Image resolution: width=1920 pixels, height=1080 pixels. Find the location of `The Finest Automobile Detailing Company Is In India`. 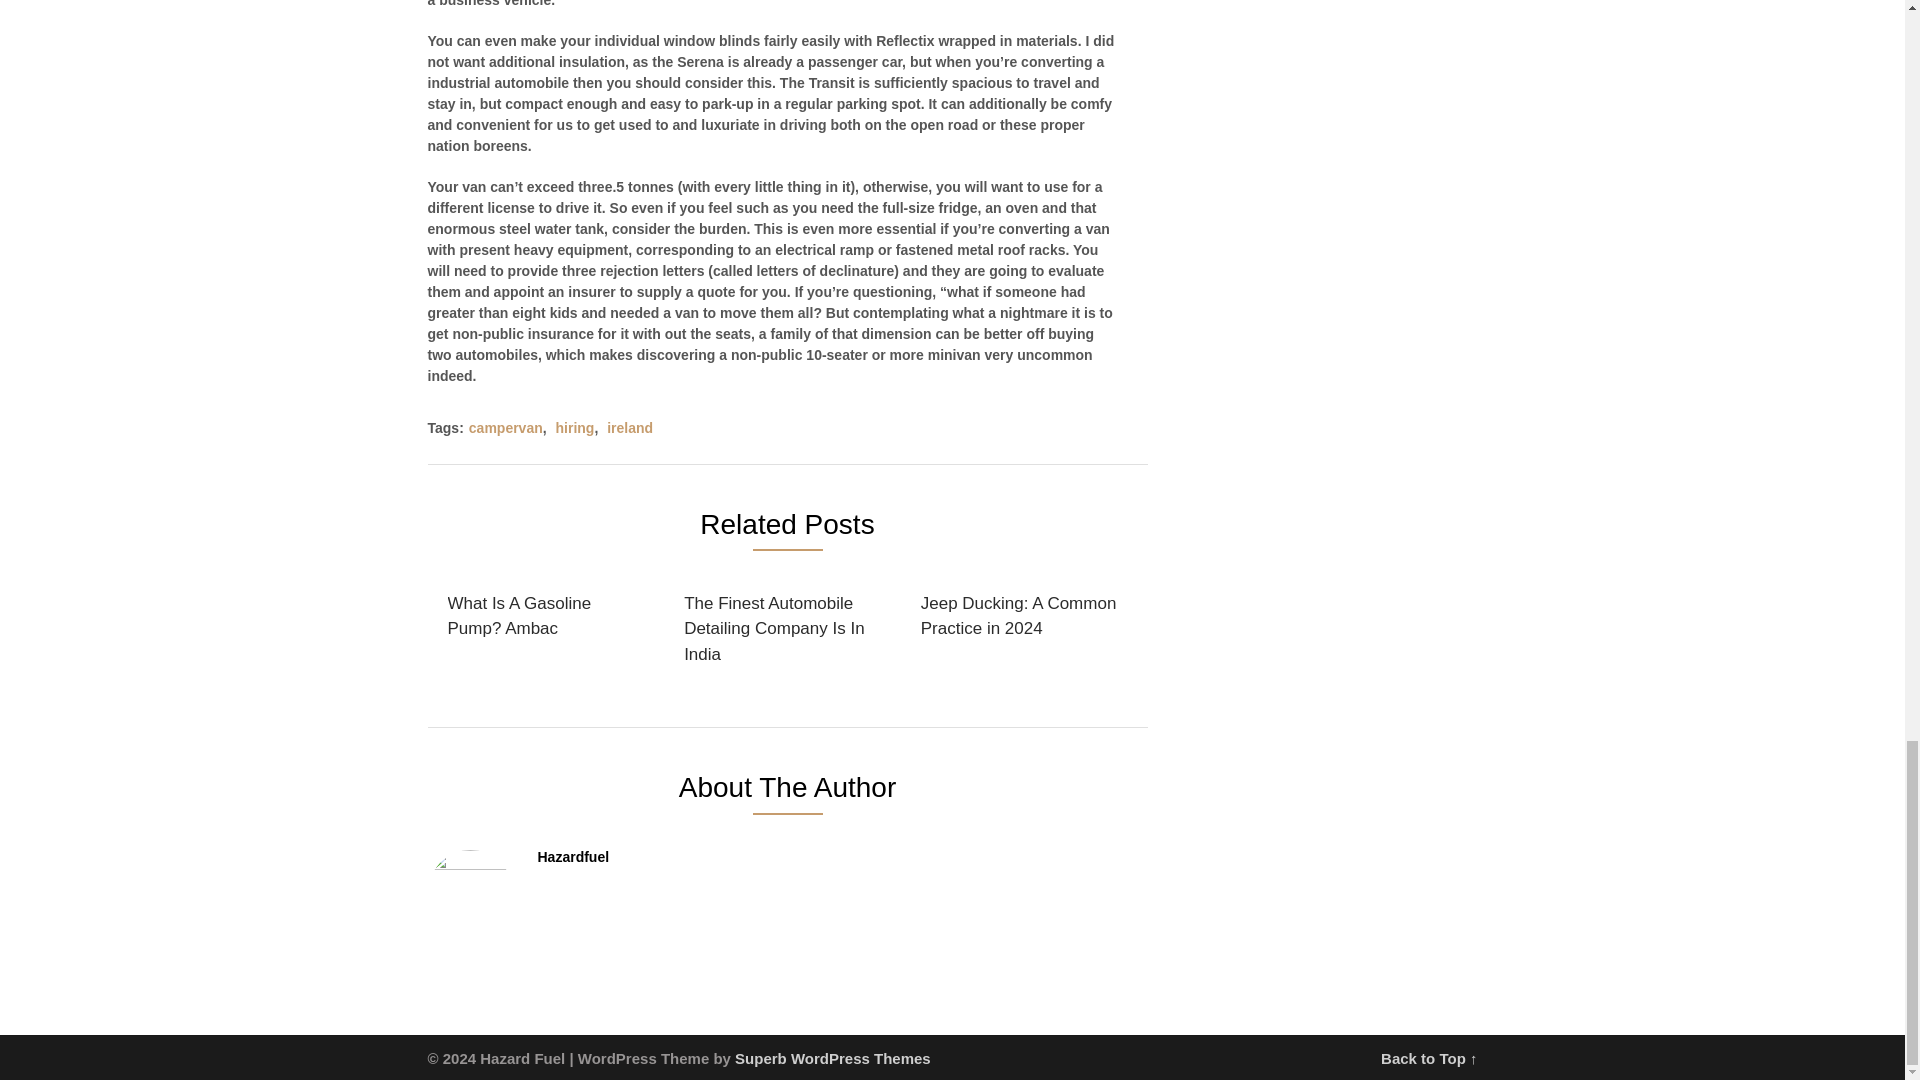

The Finest Automobile Detailing Company Is In India is located at coordinates (783, 630).